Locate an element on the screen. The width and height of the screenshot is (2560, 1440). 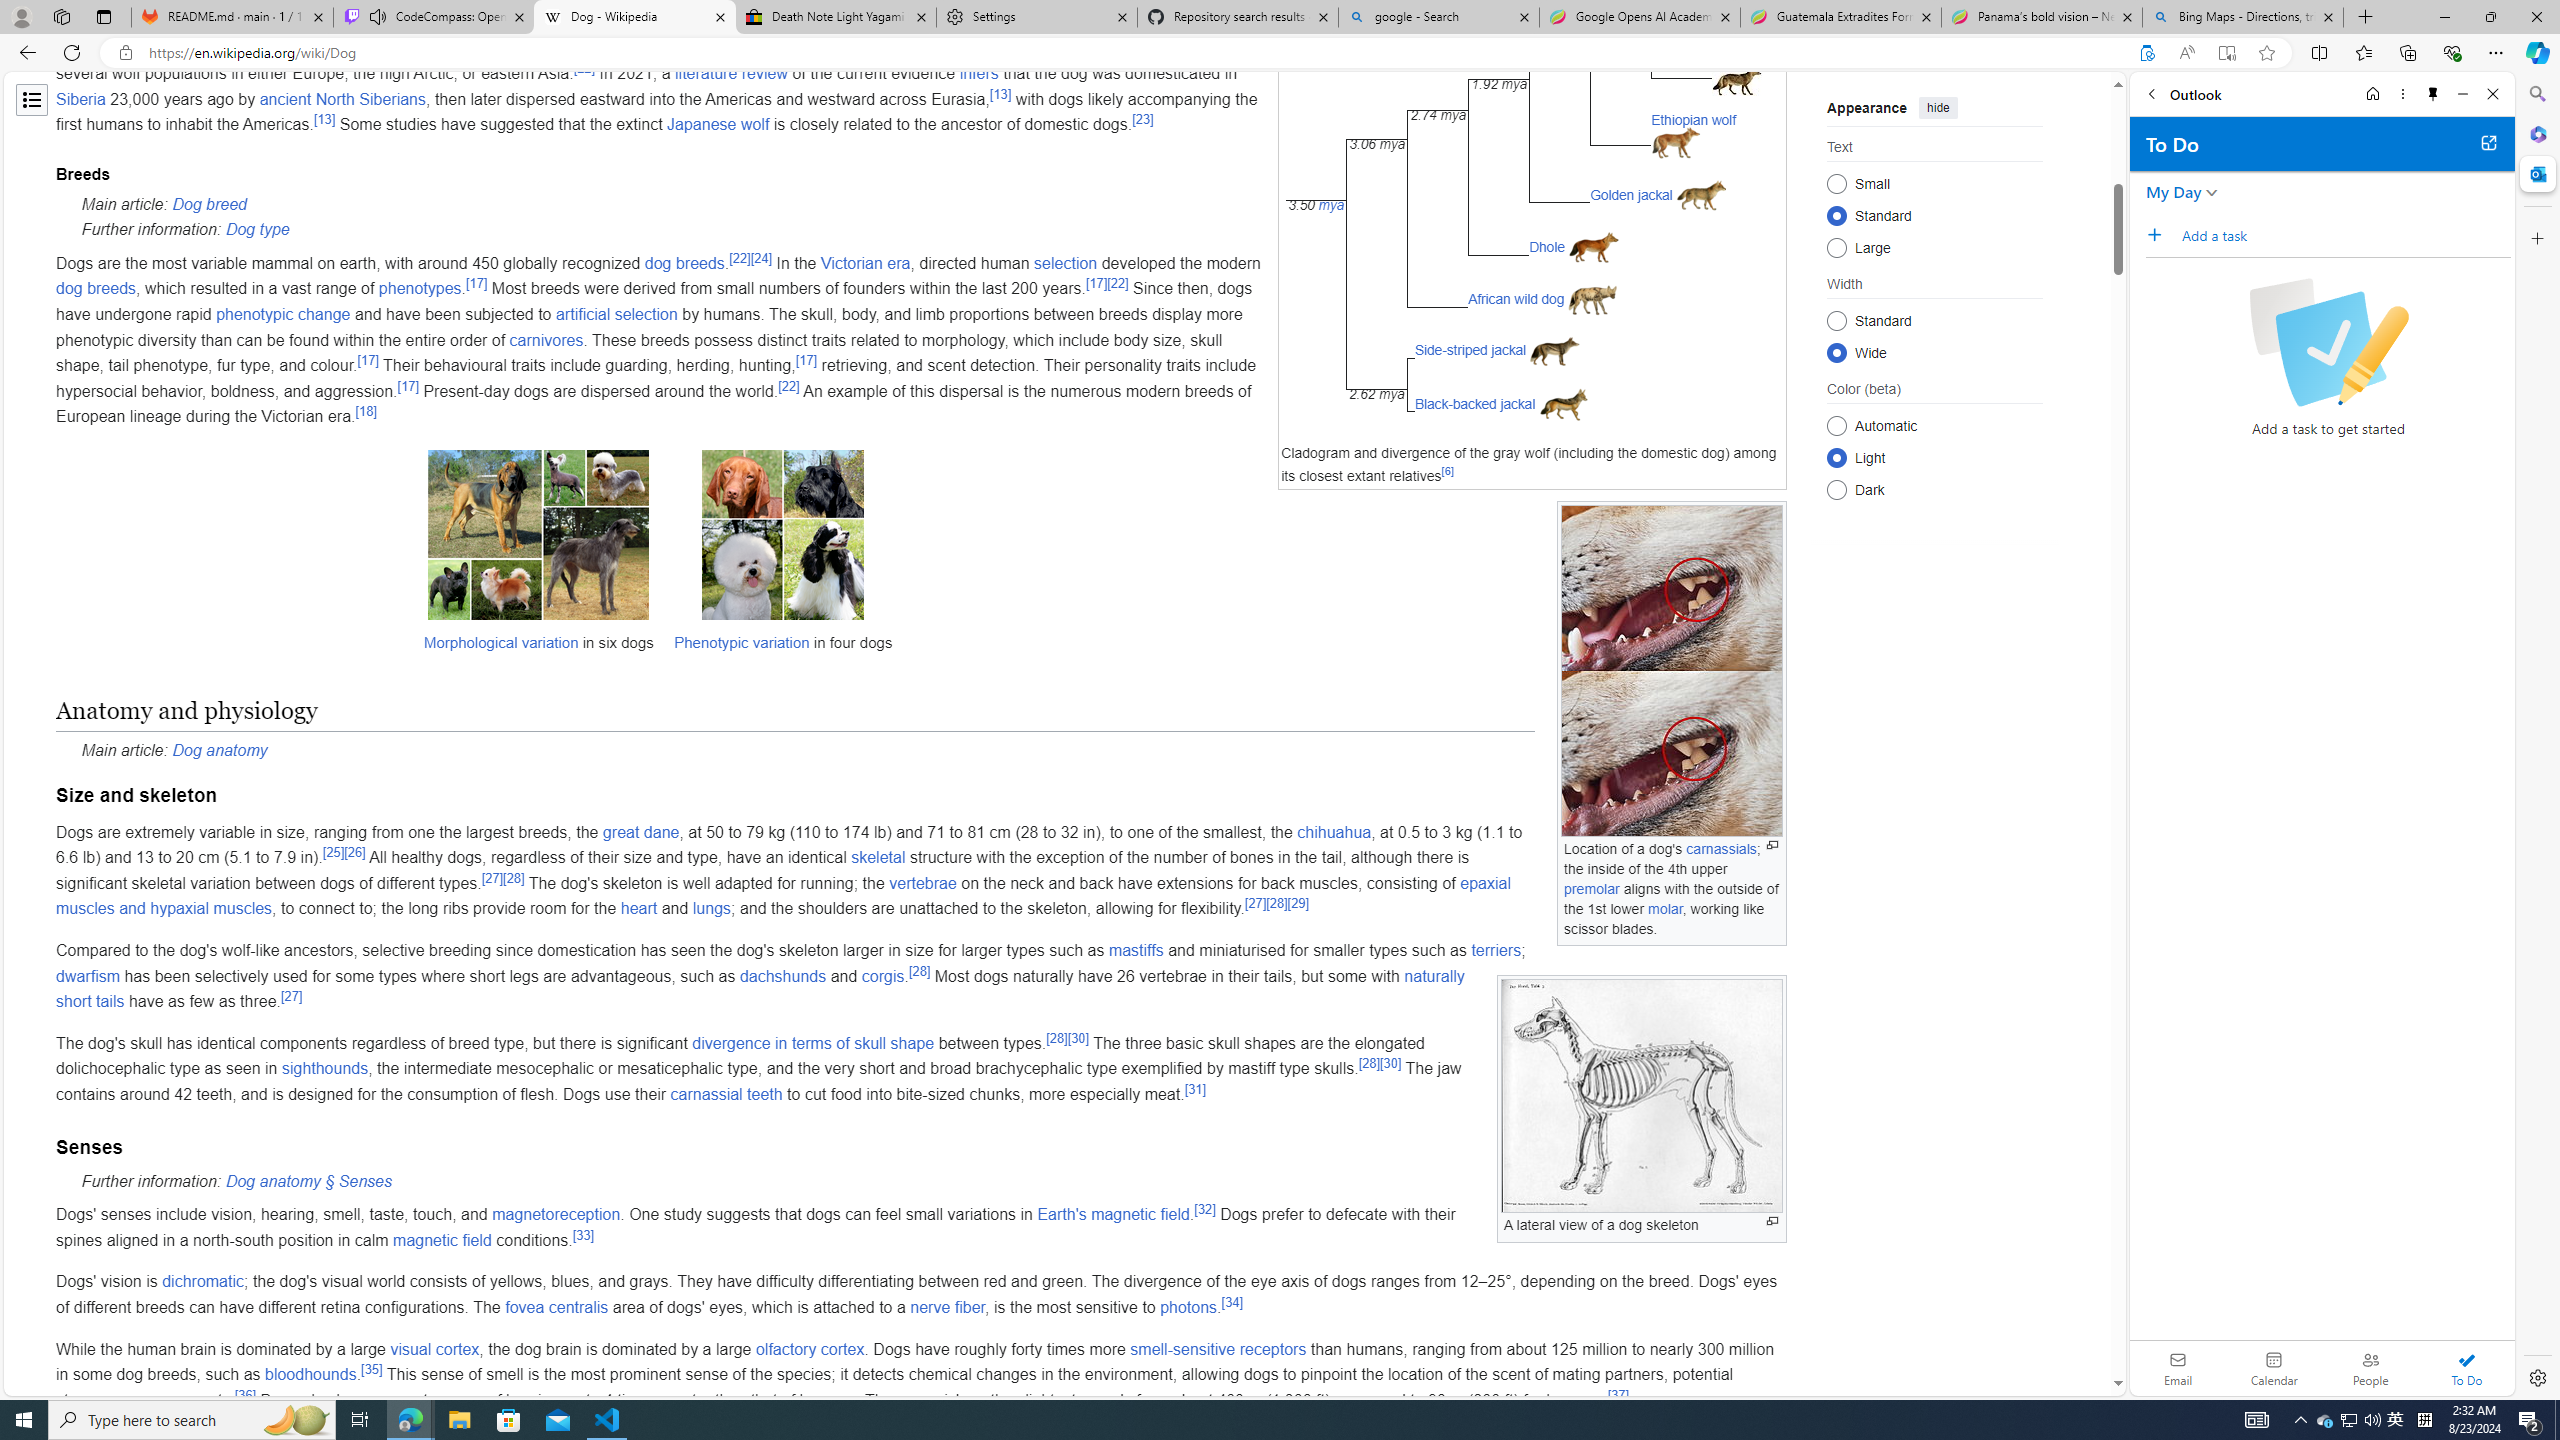
hide is located at coordinates (1939, 108).